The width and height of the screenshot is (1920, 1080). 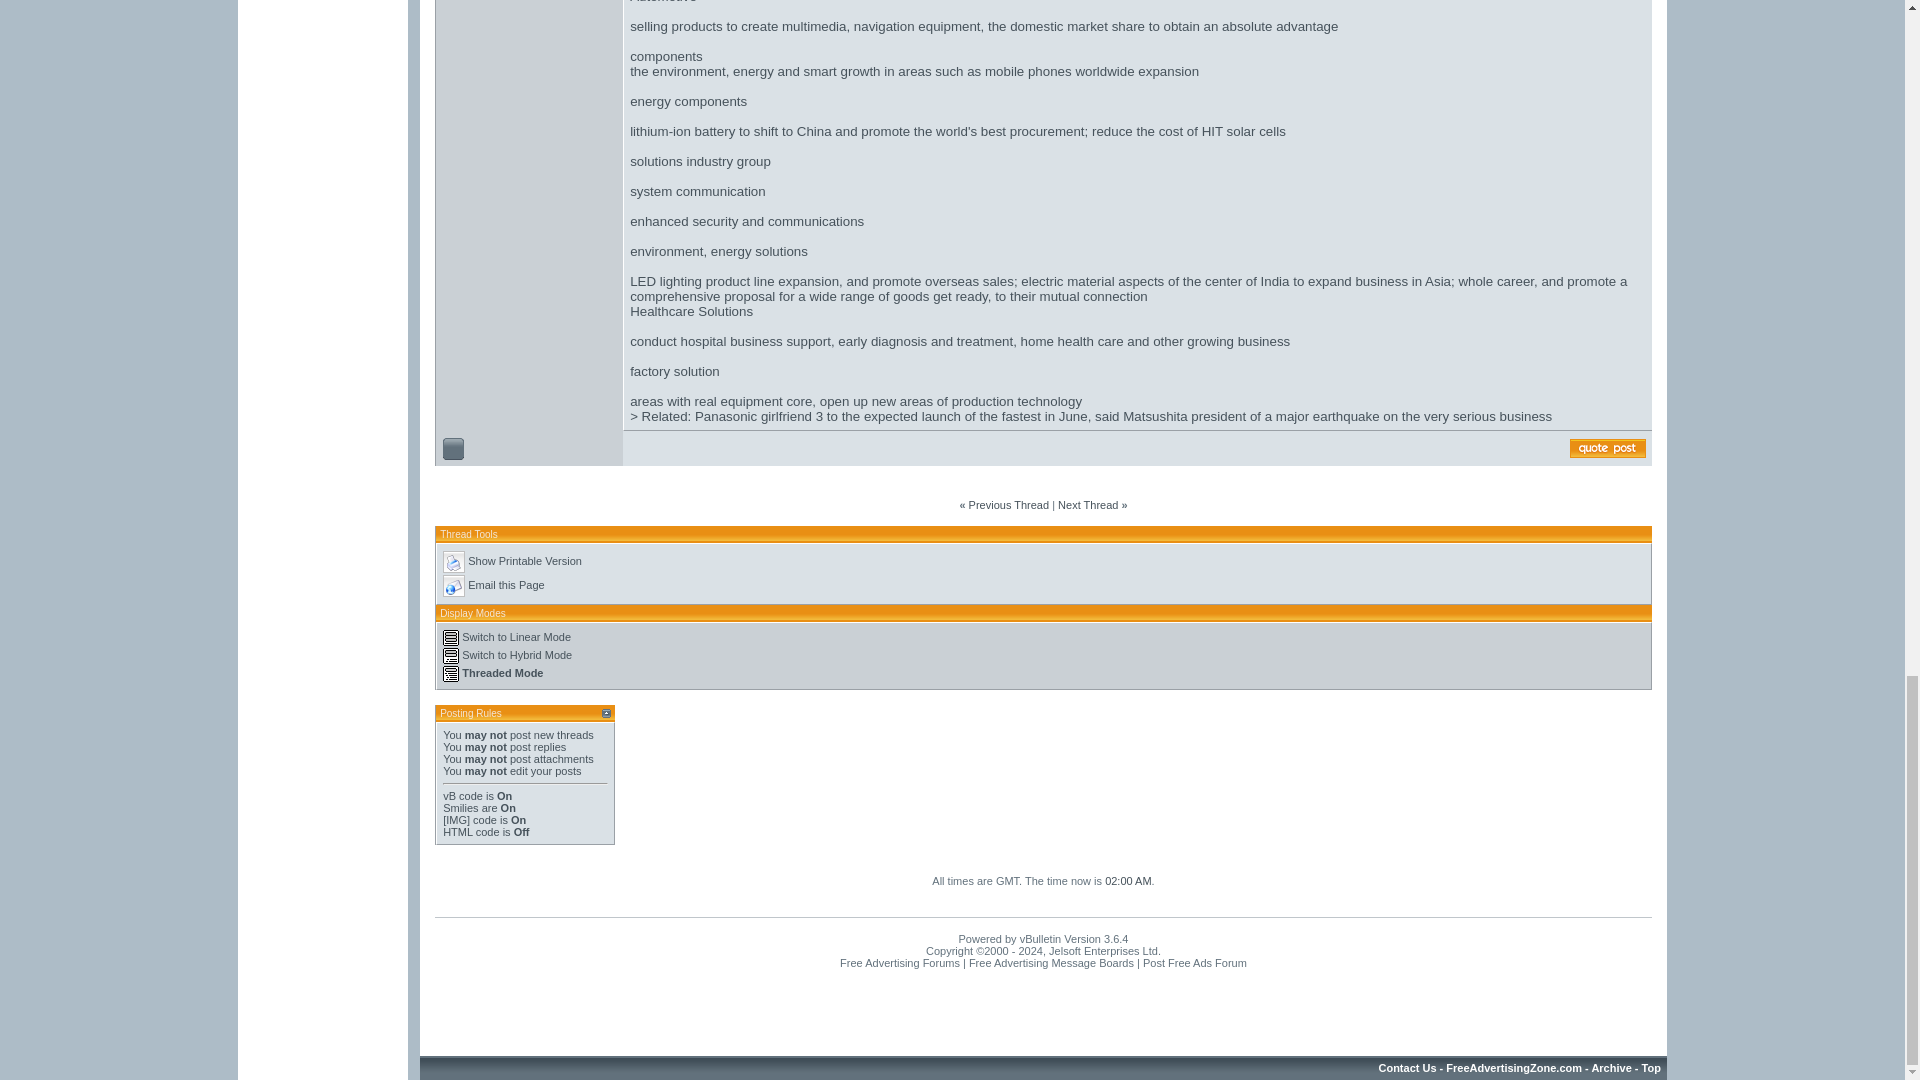 I want to click on Reply With Quote, so click(x=1608, y=448).